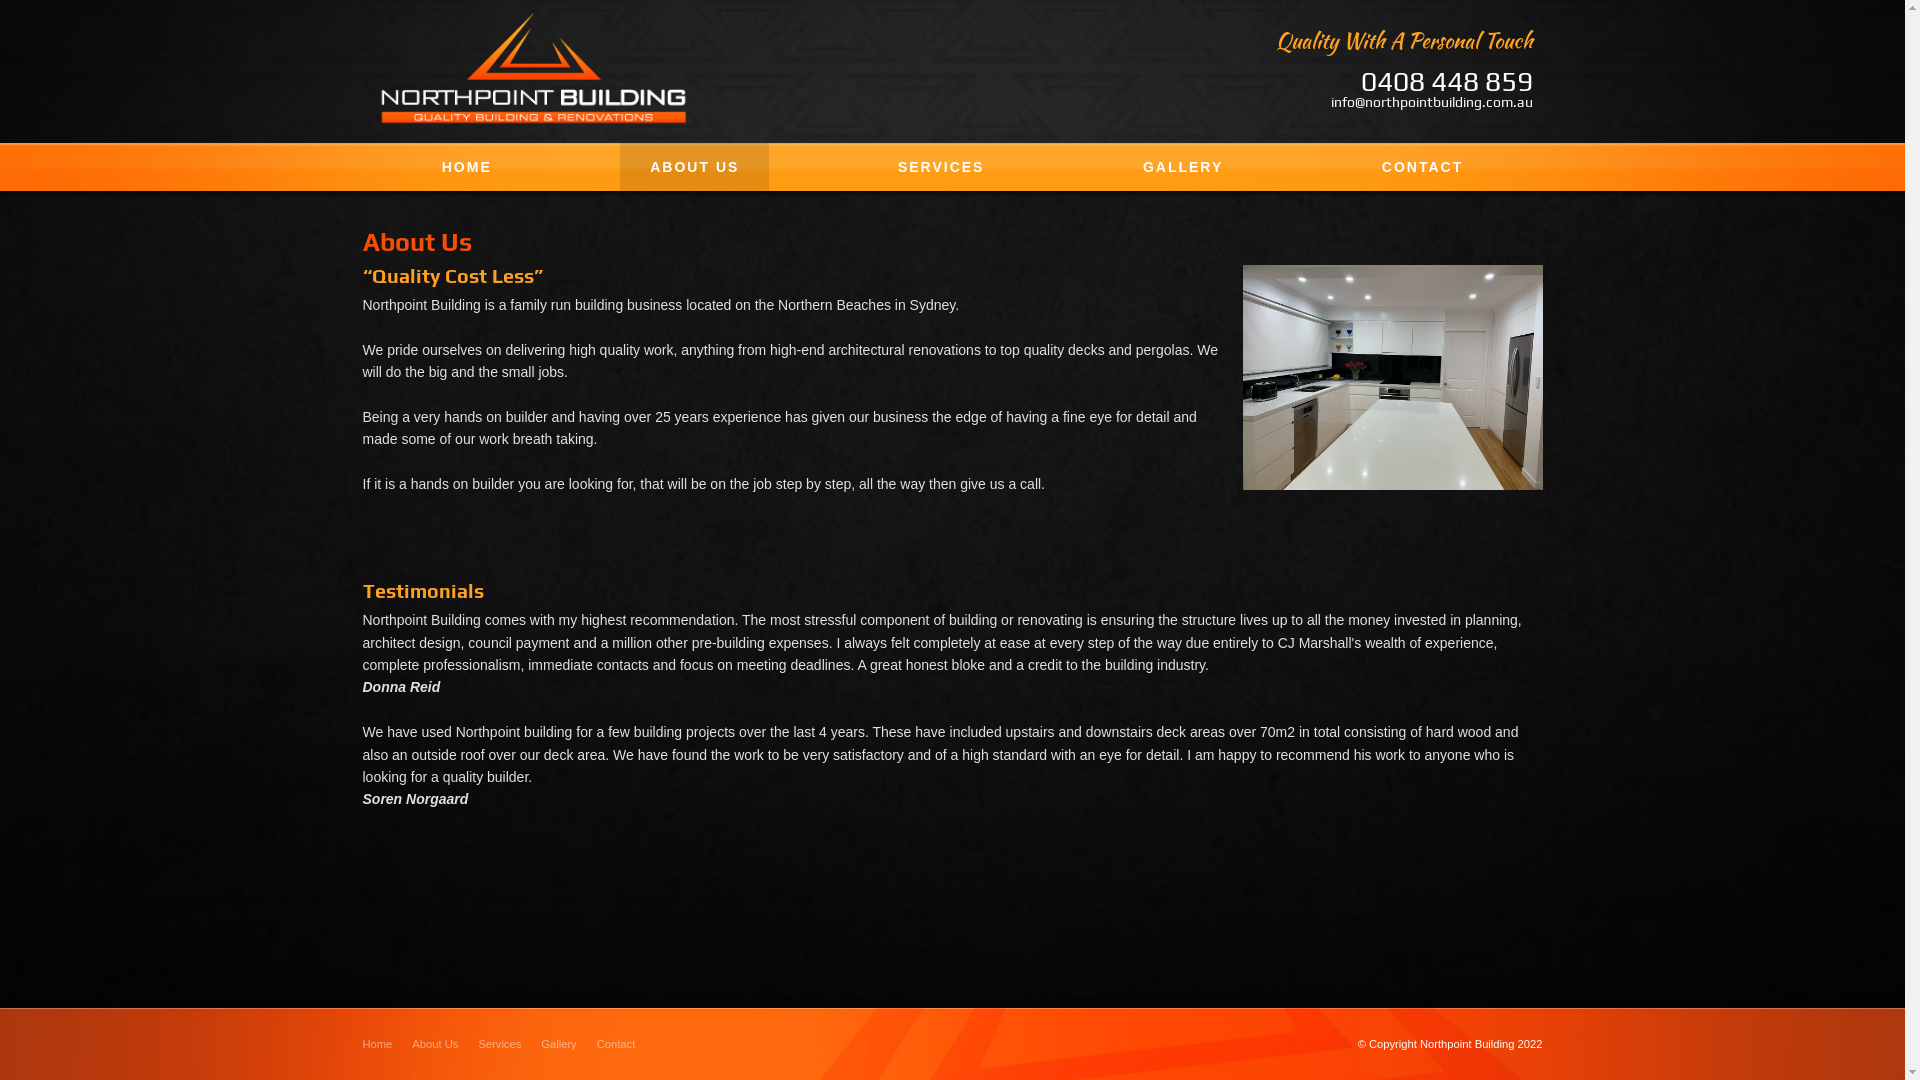 The width and height of the screenshot is (1920, 1080). What do you see at coordinates (467, 167) in the screenshot?
I see `HOME` at bounding box center [467, 167].